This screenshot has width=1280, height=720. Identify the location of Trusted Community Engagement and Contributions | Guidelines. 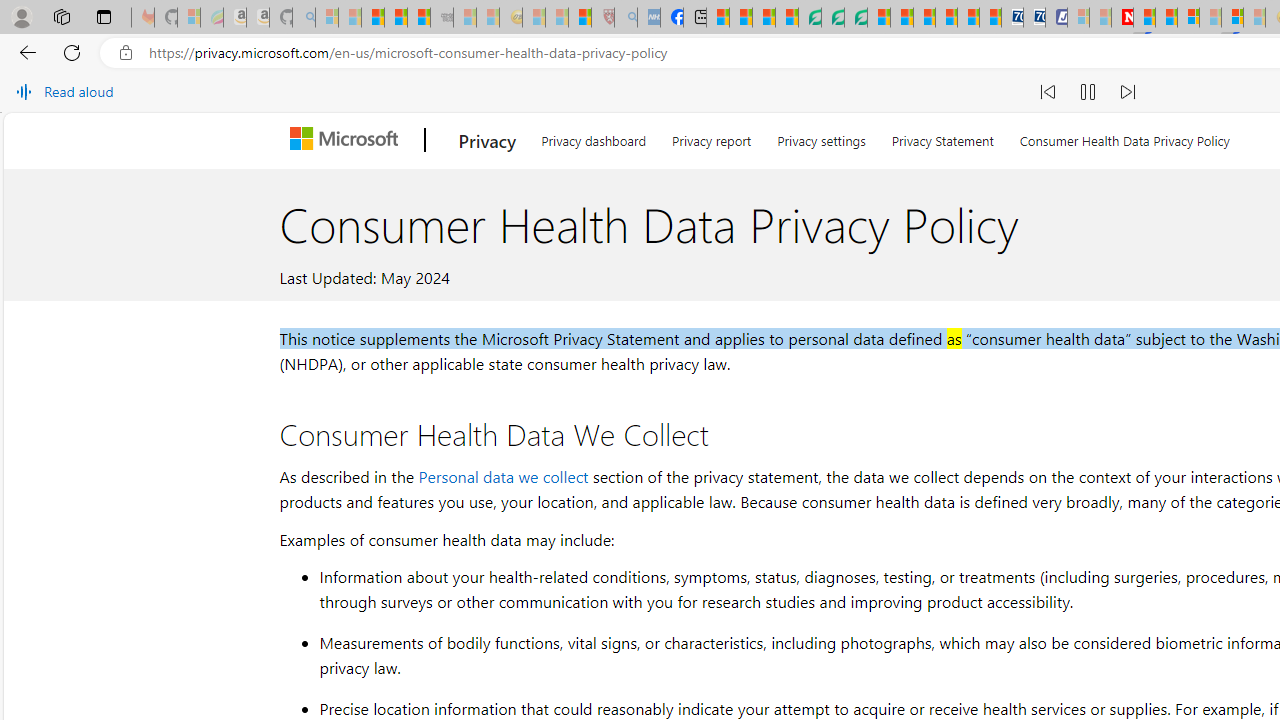
(1144, 18).